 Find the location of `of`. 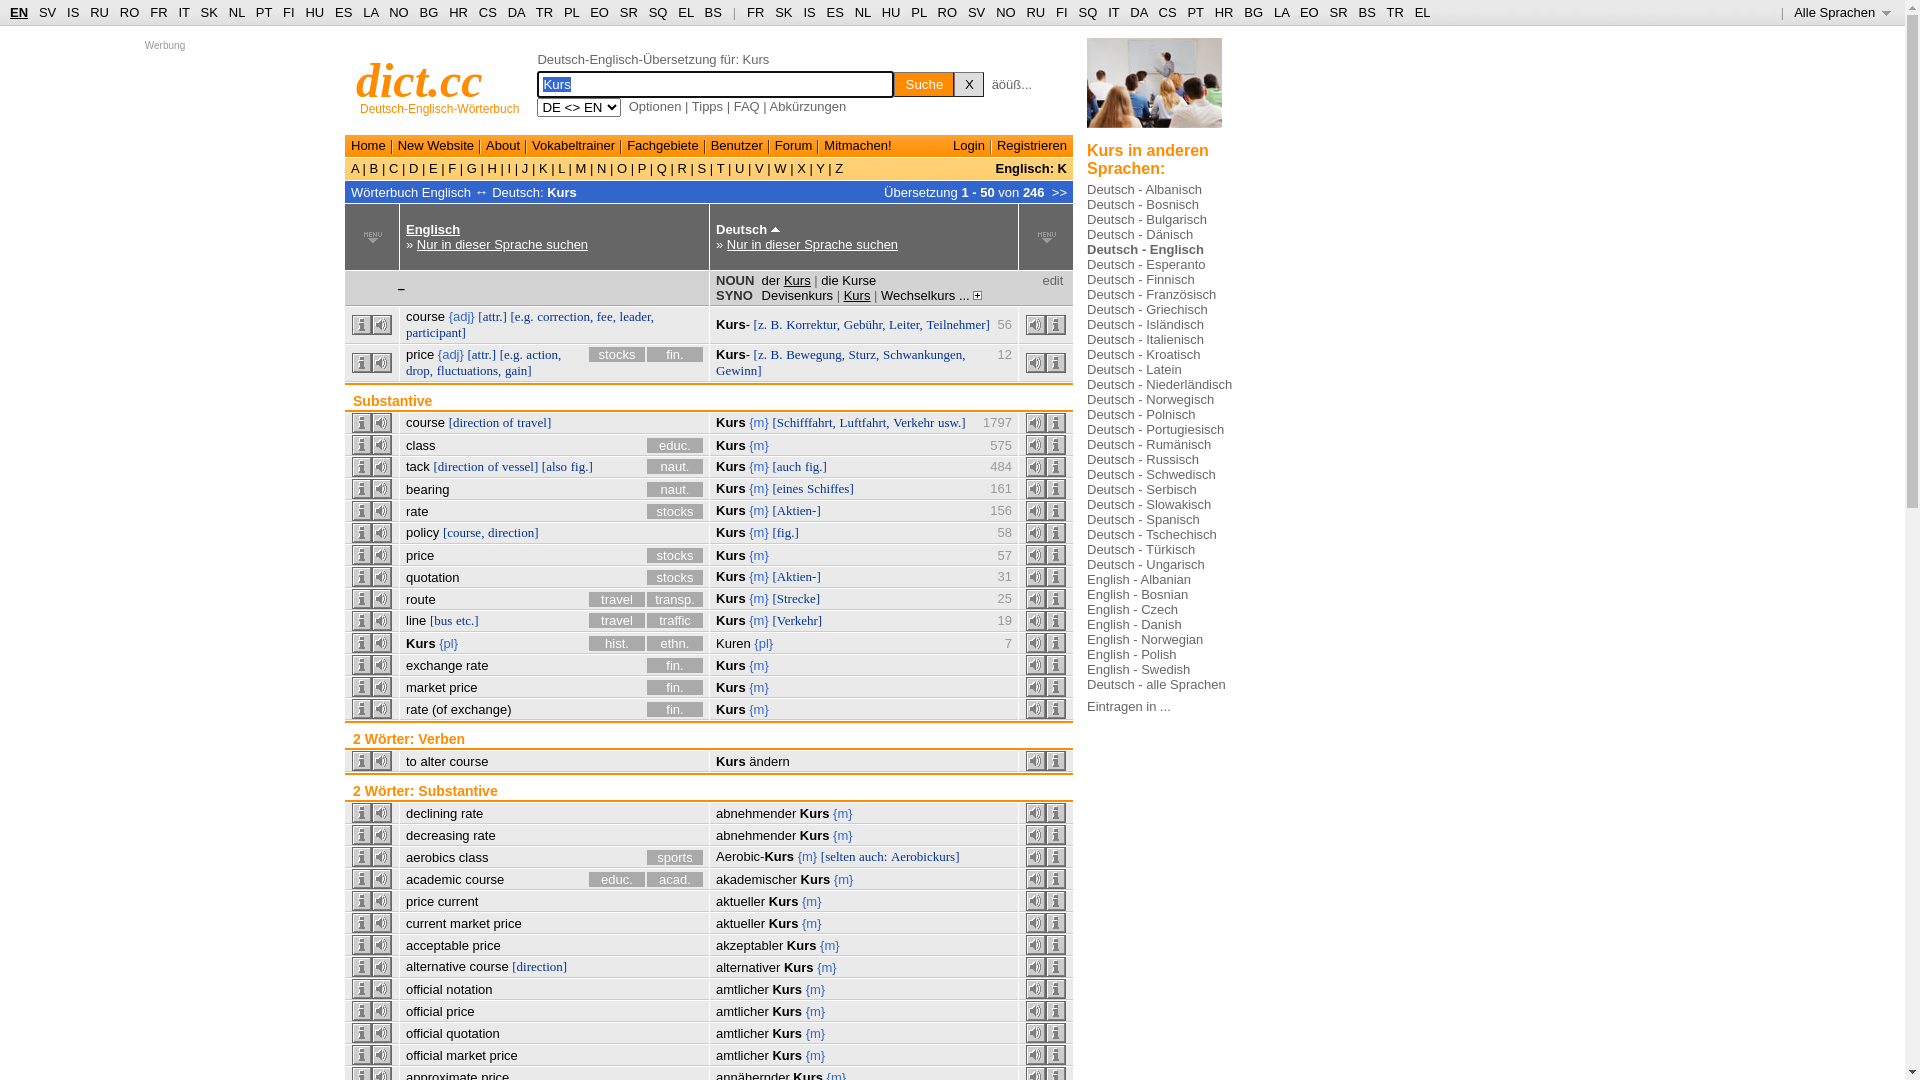

of is located at coordinates (494, 466).